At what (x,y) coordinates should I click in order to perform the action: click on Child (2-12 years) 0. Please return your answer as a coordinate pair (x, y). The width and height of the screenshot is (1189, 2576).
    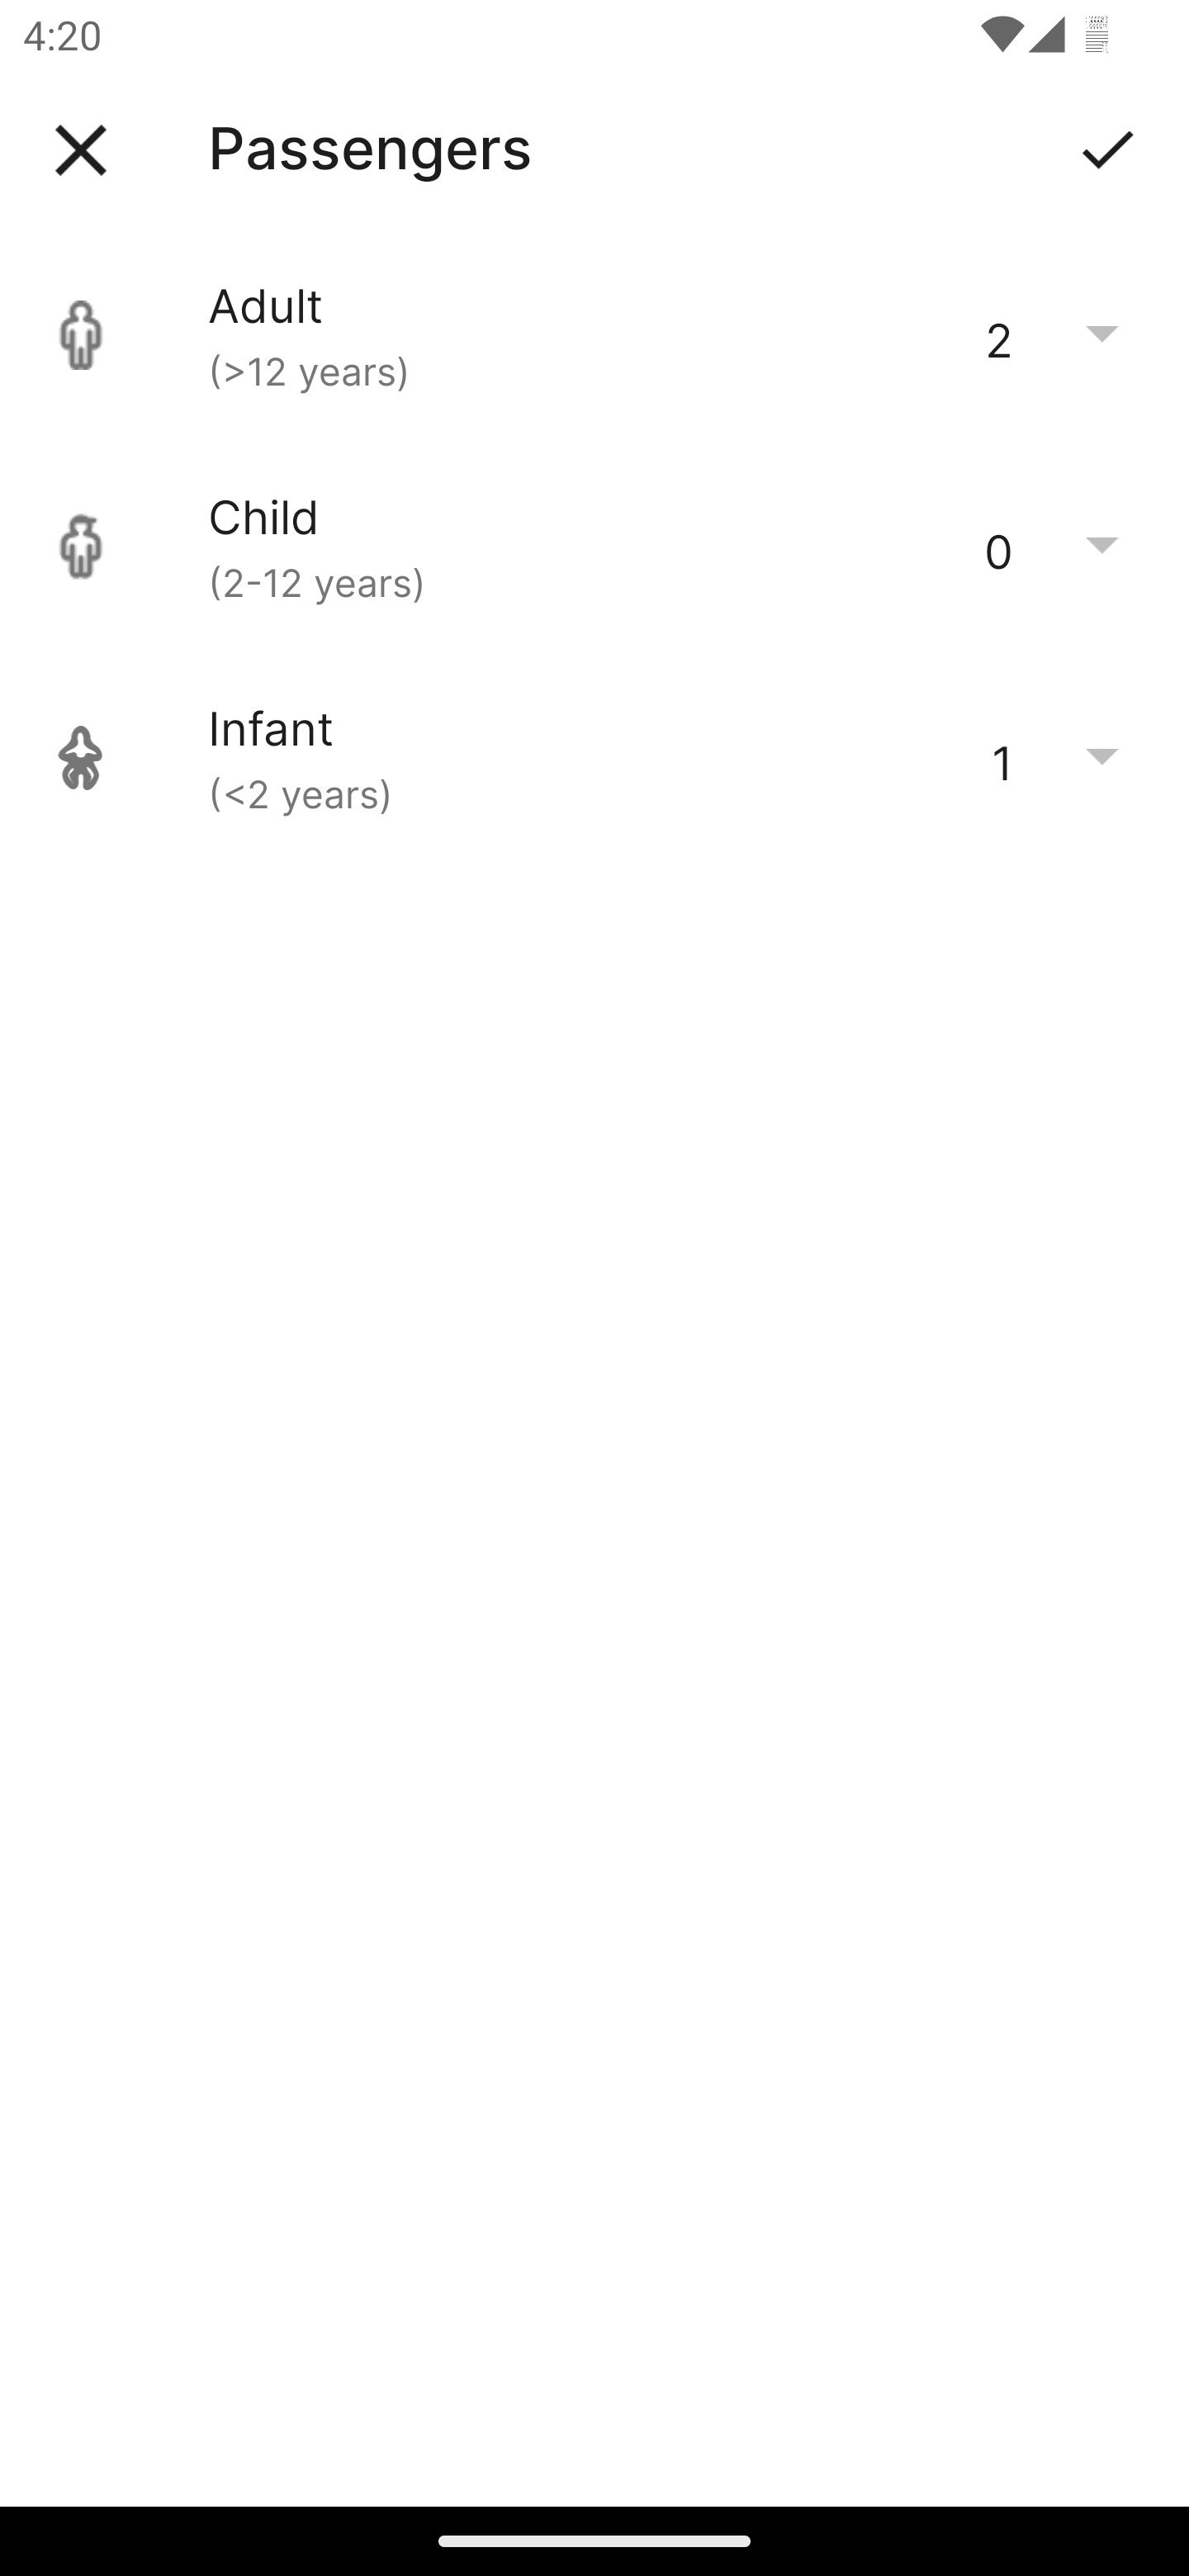
    Looking at the image, I should click on (594, 547).